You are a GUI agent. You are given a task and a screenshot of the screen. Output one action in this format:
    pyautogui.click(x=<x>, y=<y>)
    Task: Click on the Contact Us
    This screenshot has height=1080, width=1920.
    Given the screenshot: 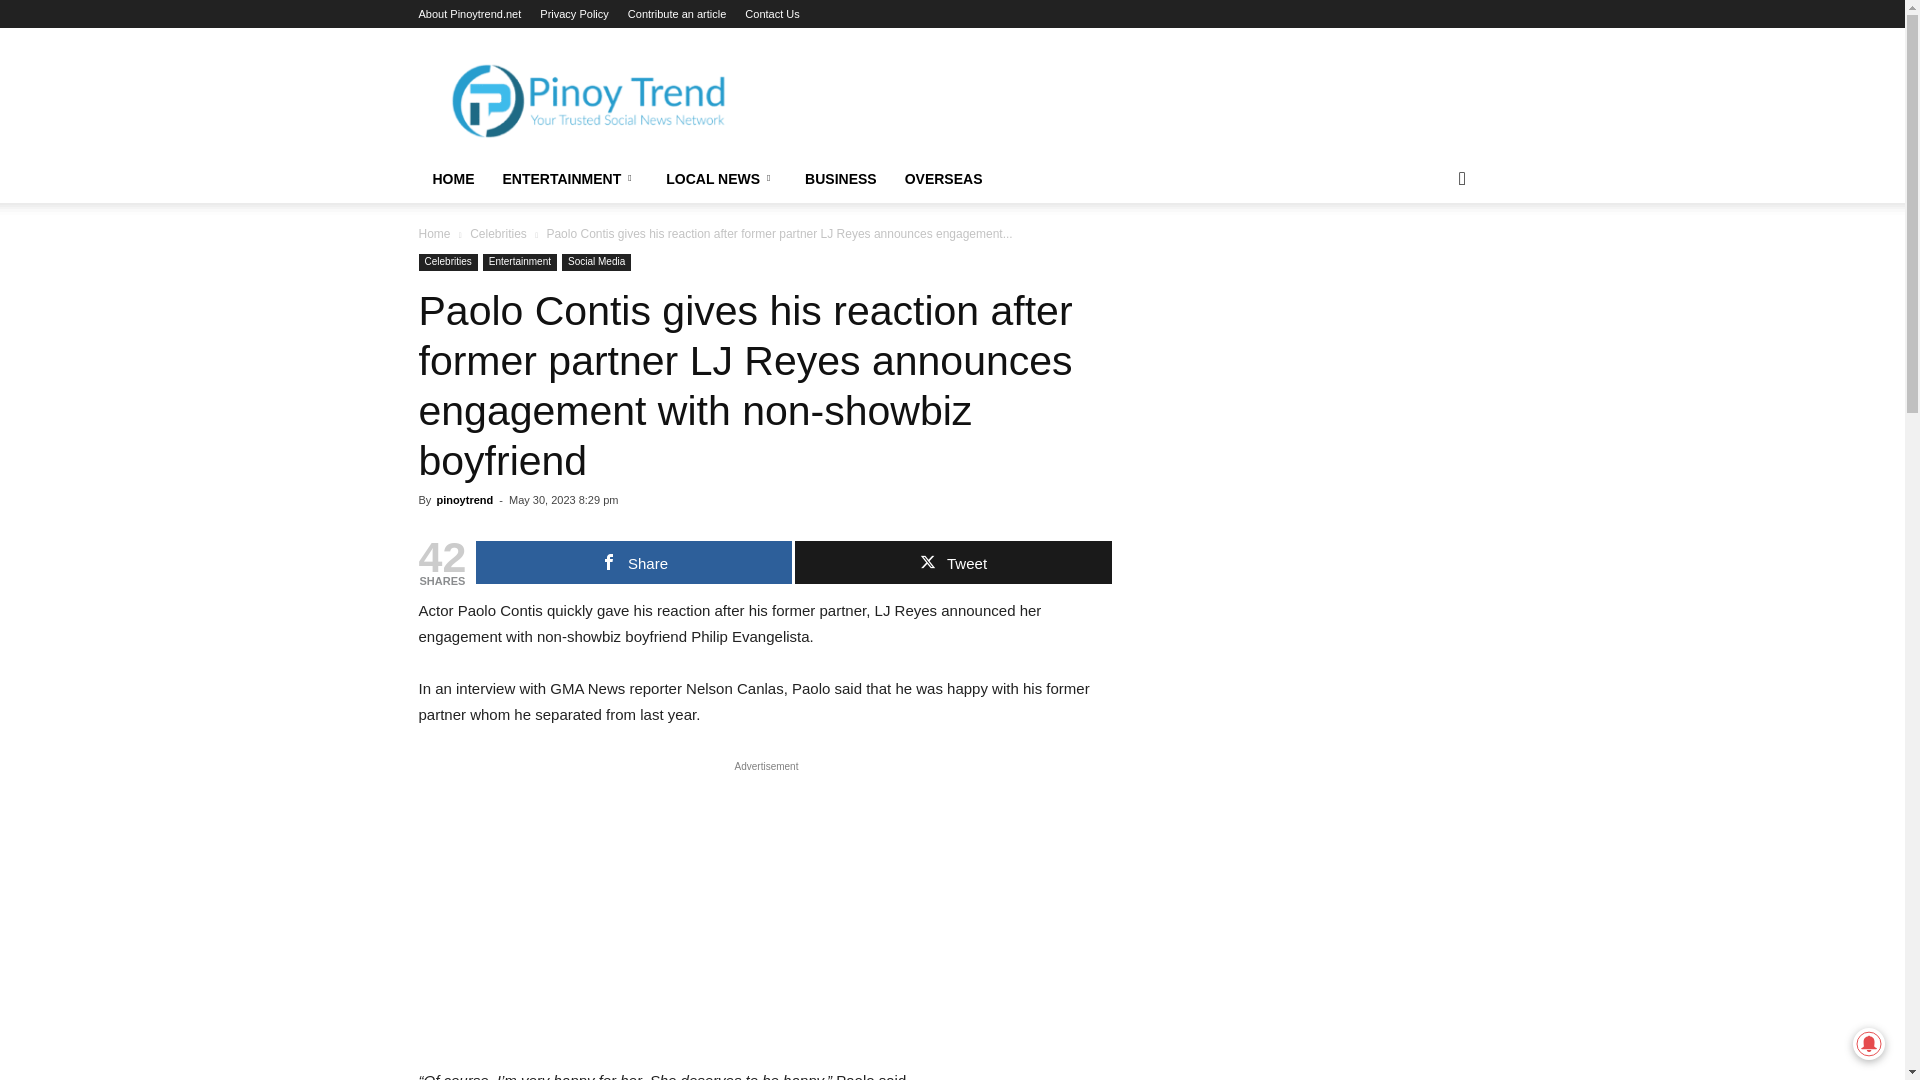 What is the action you would take?
    pyautogui.click(x=771, y=14)
    